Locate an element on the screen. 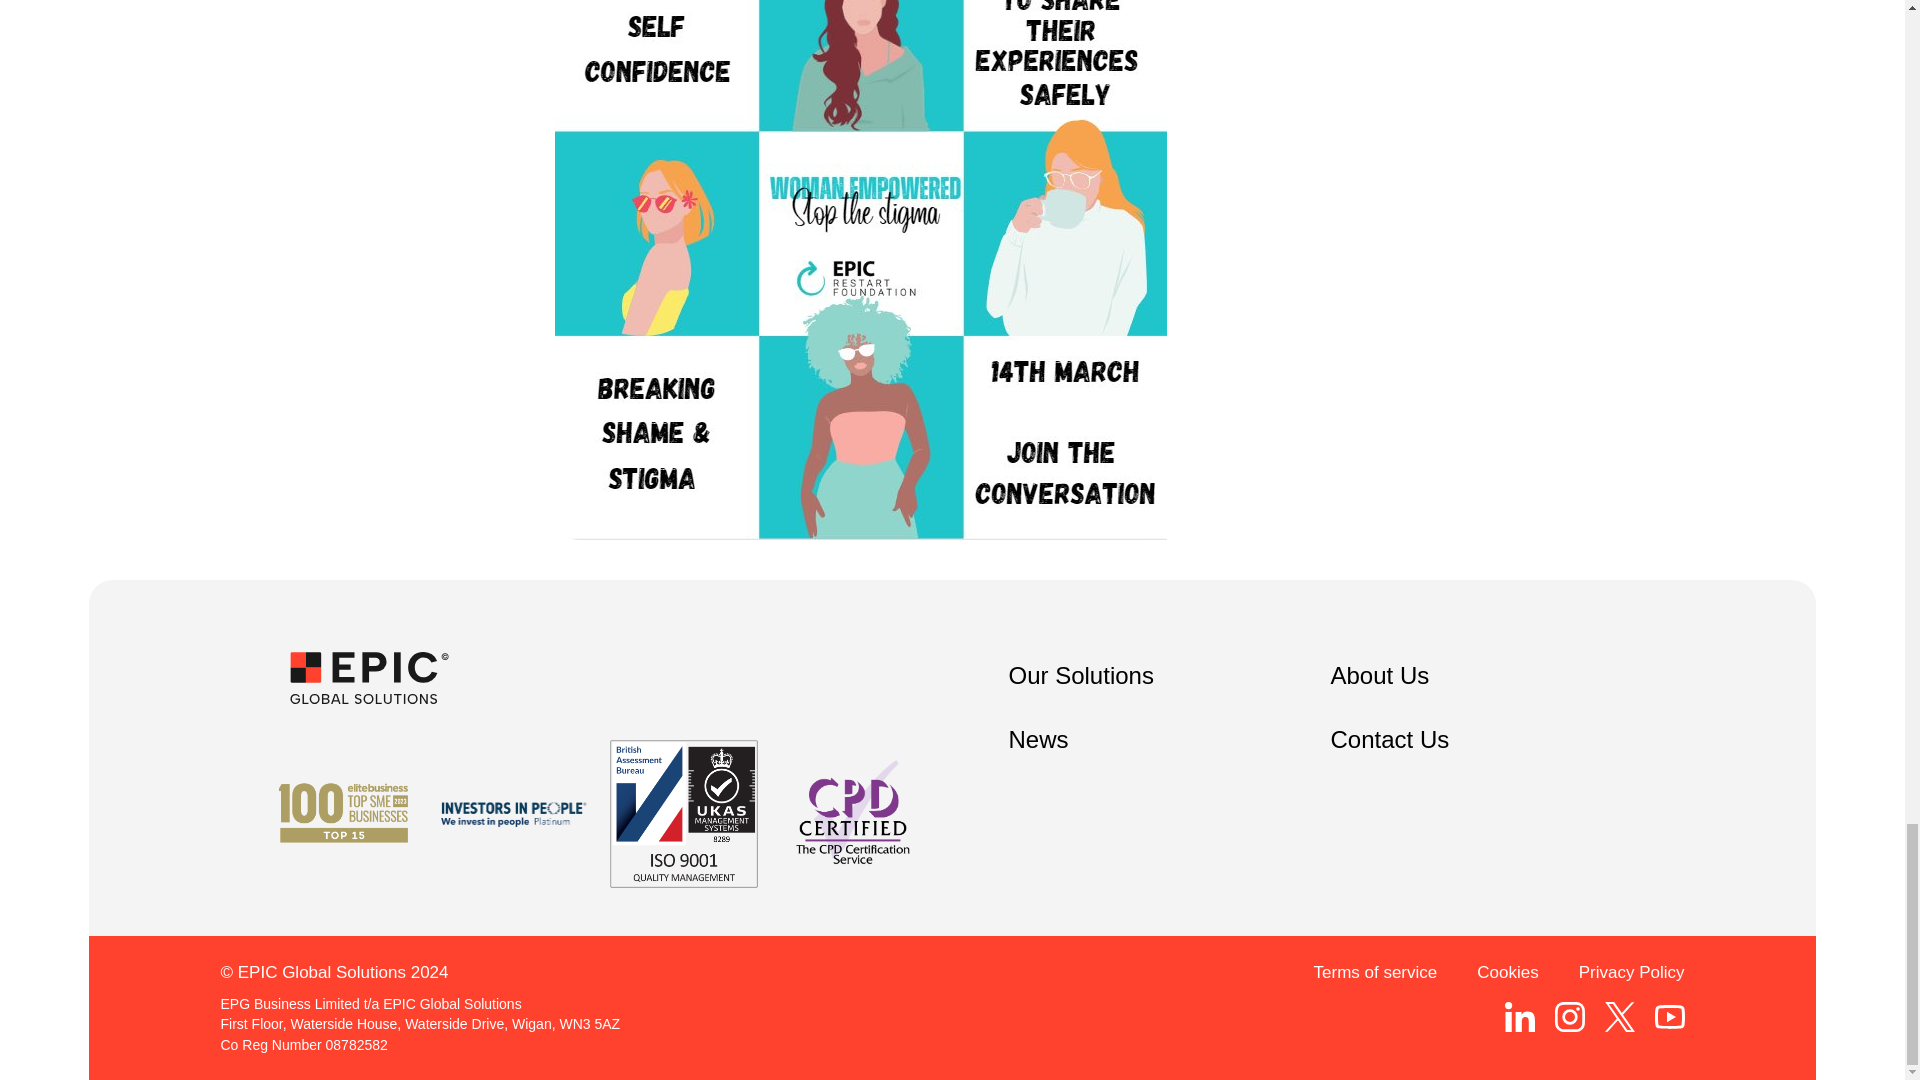 The width and height of the screenshot is (1920, 1080). Contact Us is located at coordinates (1390, 740).